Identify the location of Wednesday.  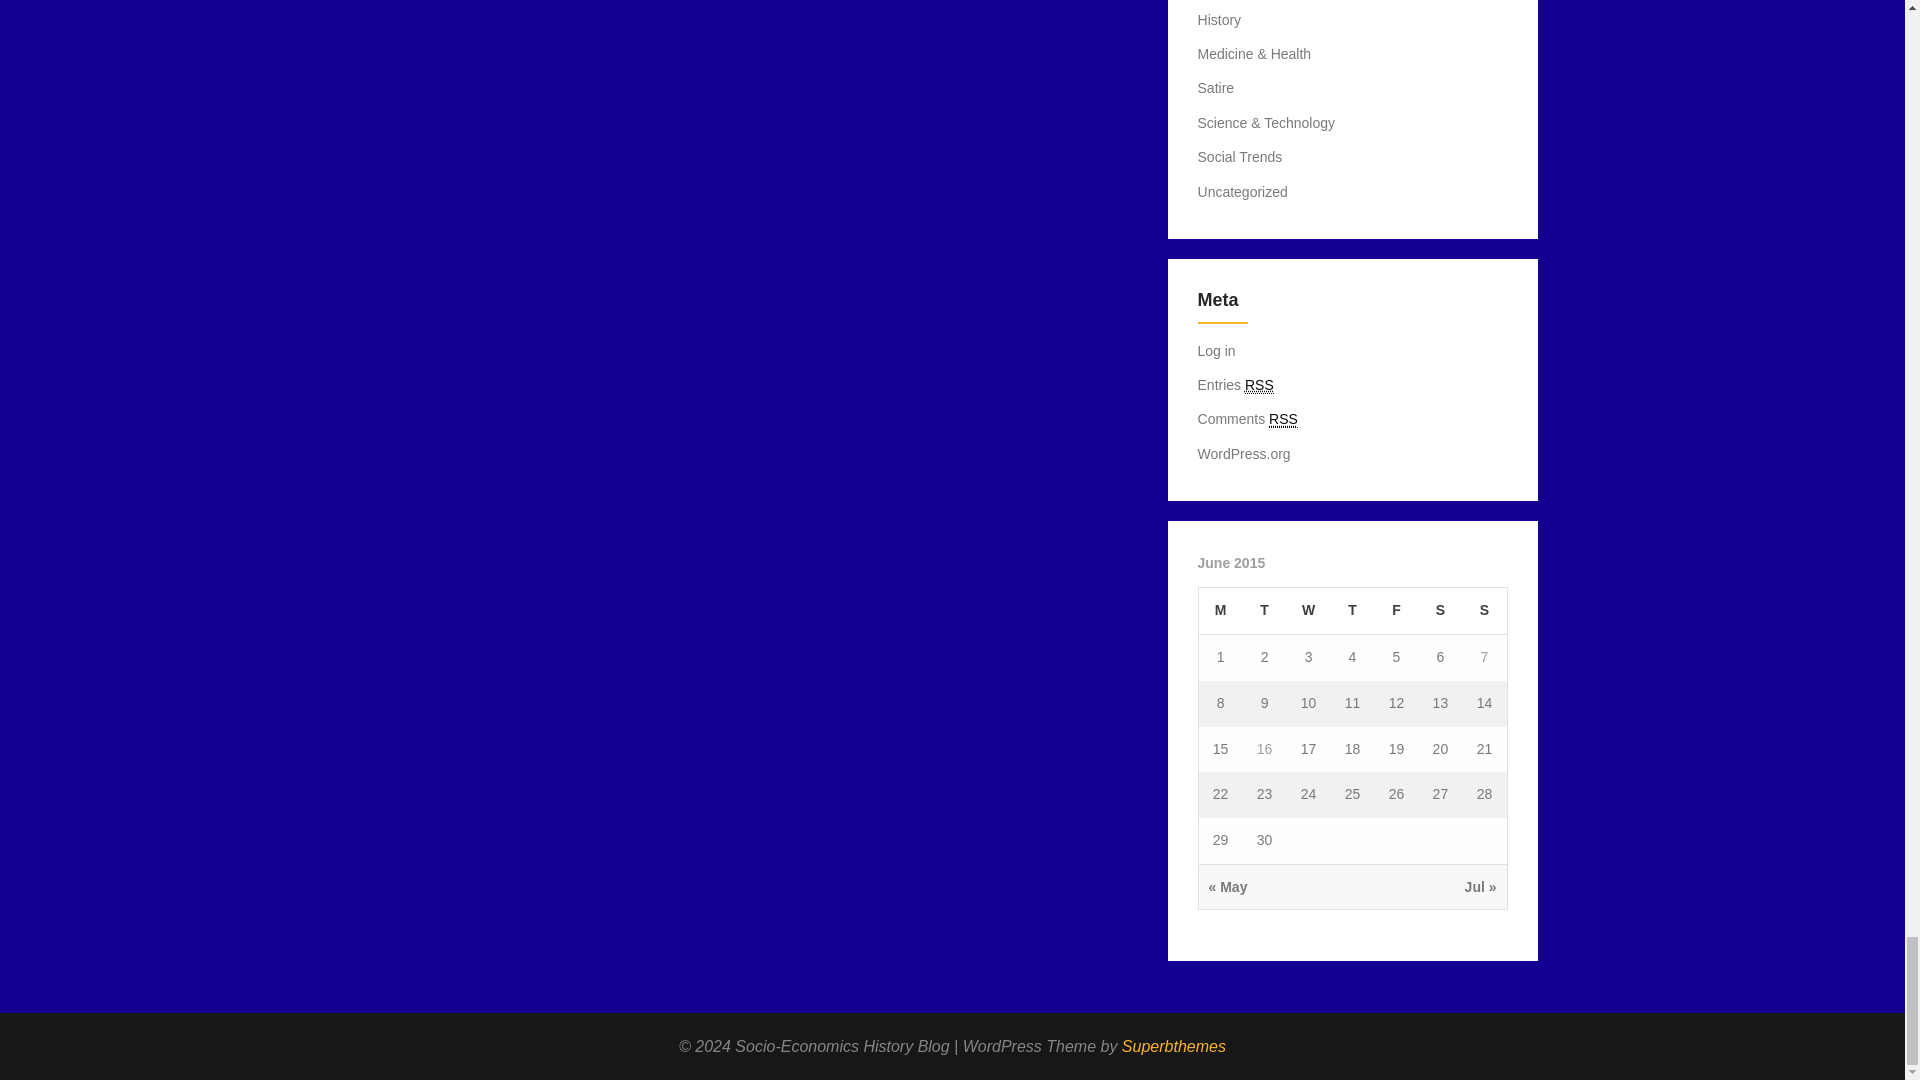
(1308, 610).